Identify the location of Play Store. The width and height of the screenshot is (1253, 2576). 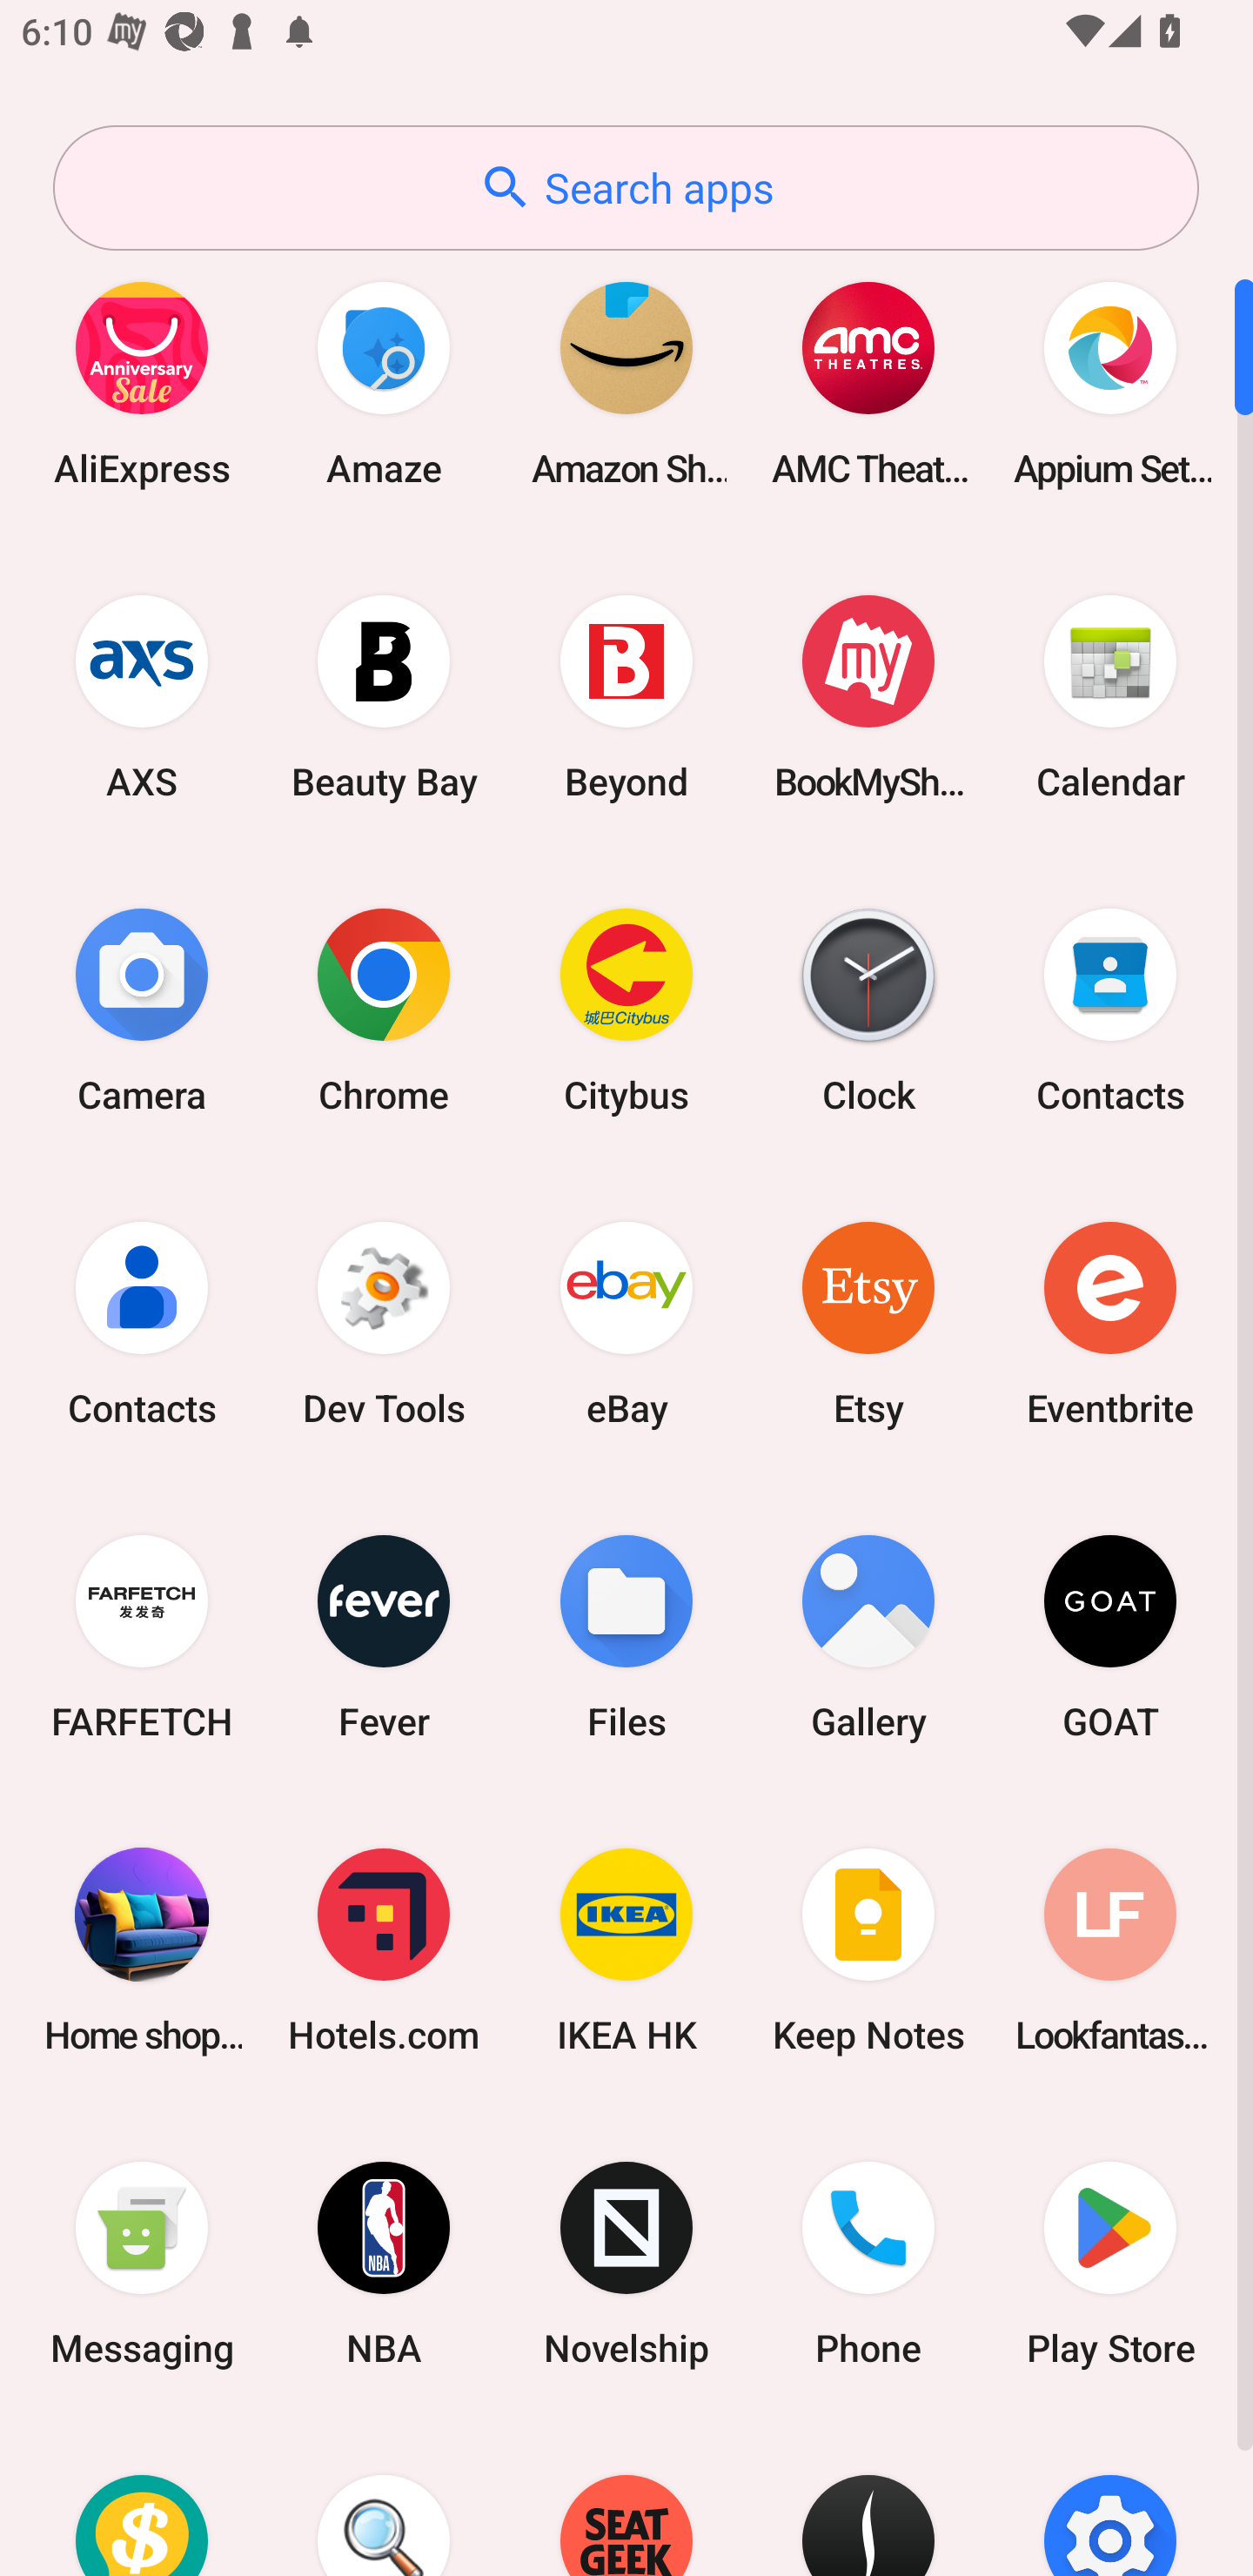
(1110, 2264).